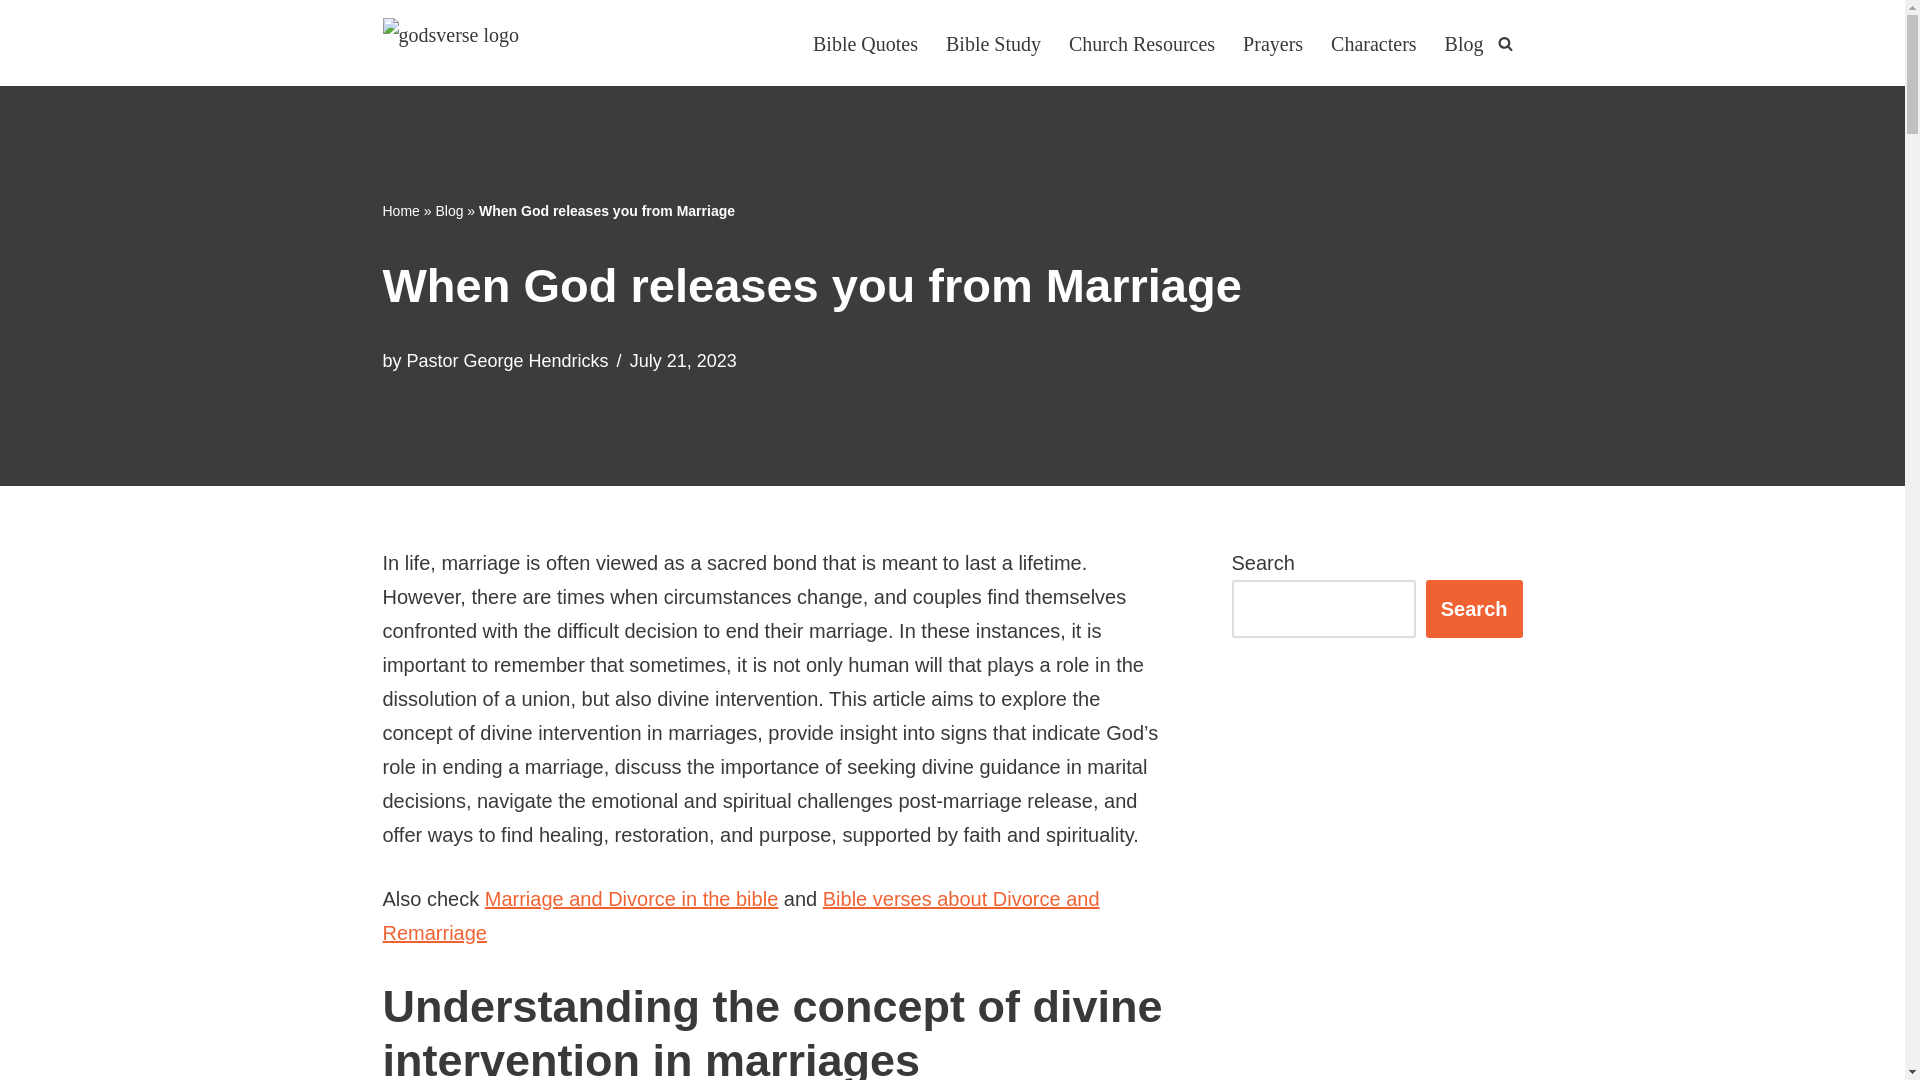  I want to click on Blog, so click(448, 211).